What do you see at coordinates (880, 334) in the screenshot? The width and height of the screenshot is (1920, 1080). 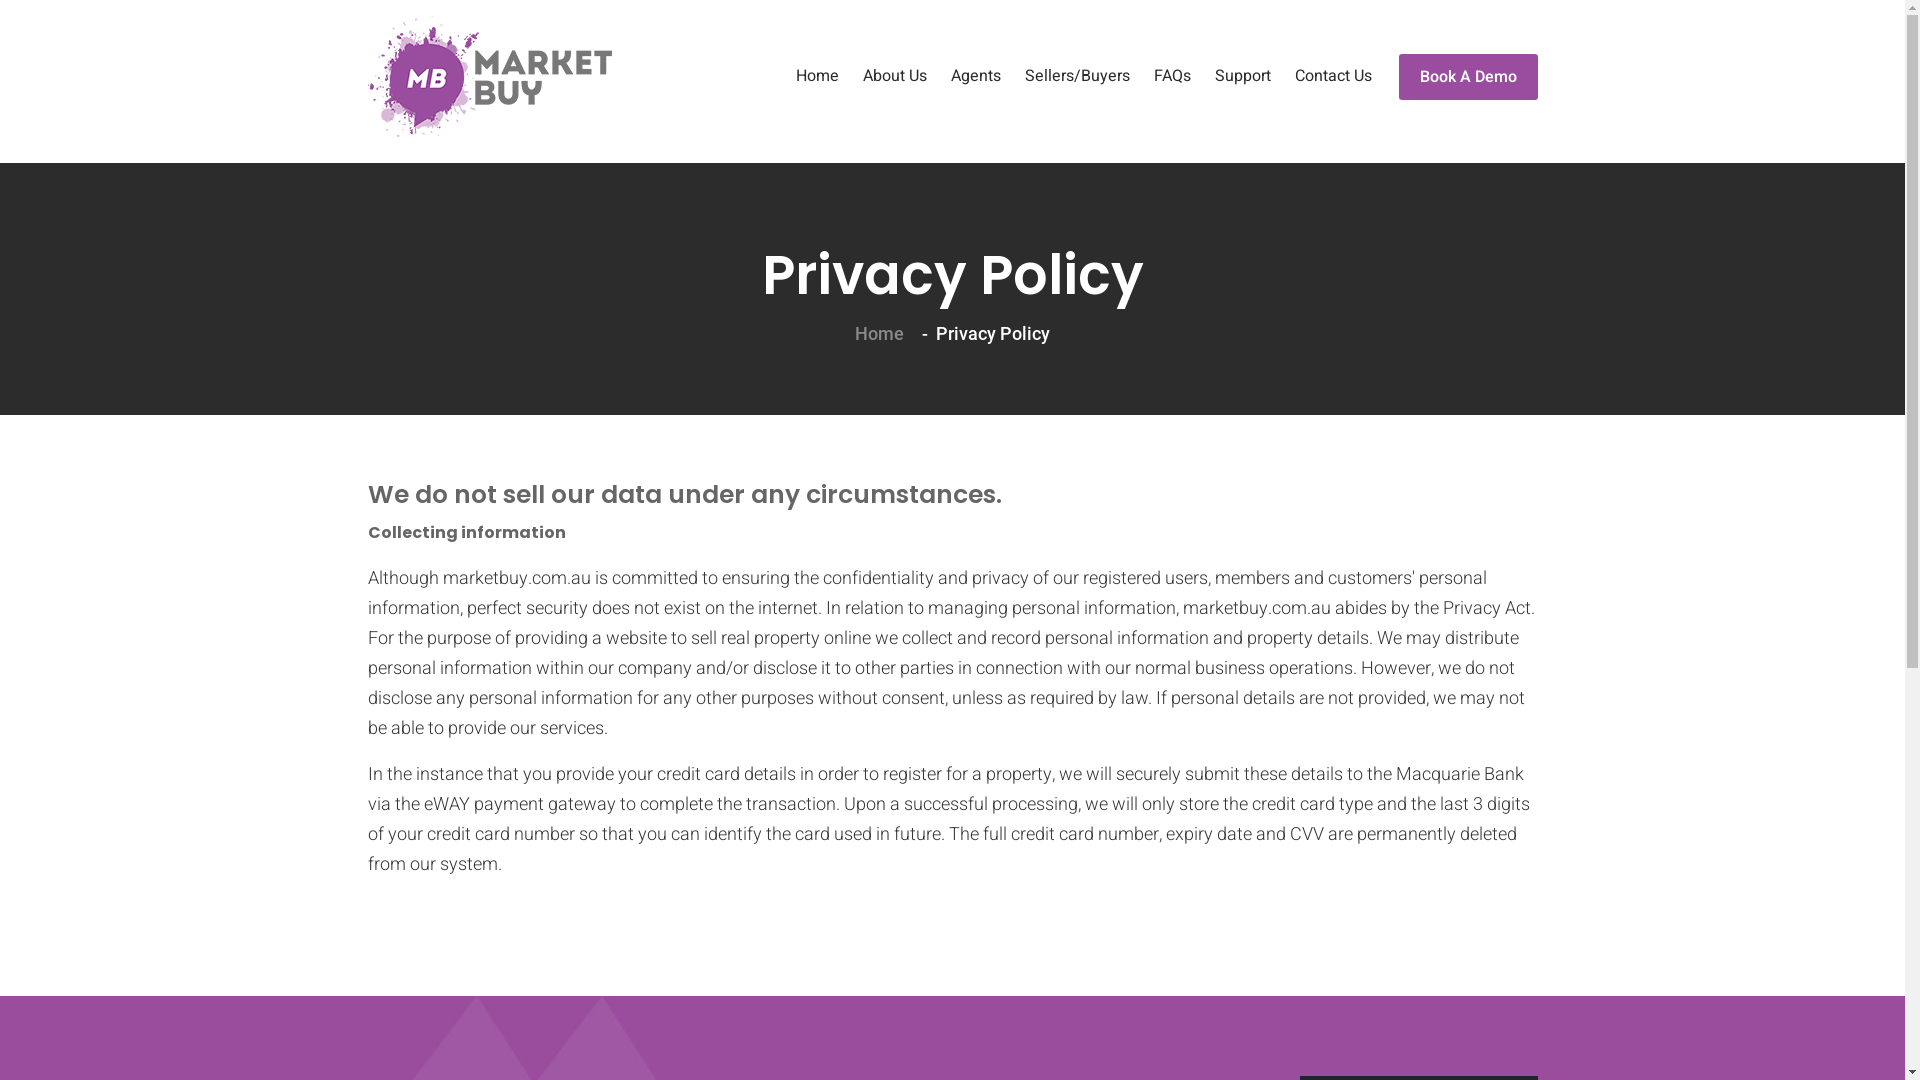 I see `Home` at bounding box center [880, 334].